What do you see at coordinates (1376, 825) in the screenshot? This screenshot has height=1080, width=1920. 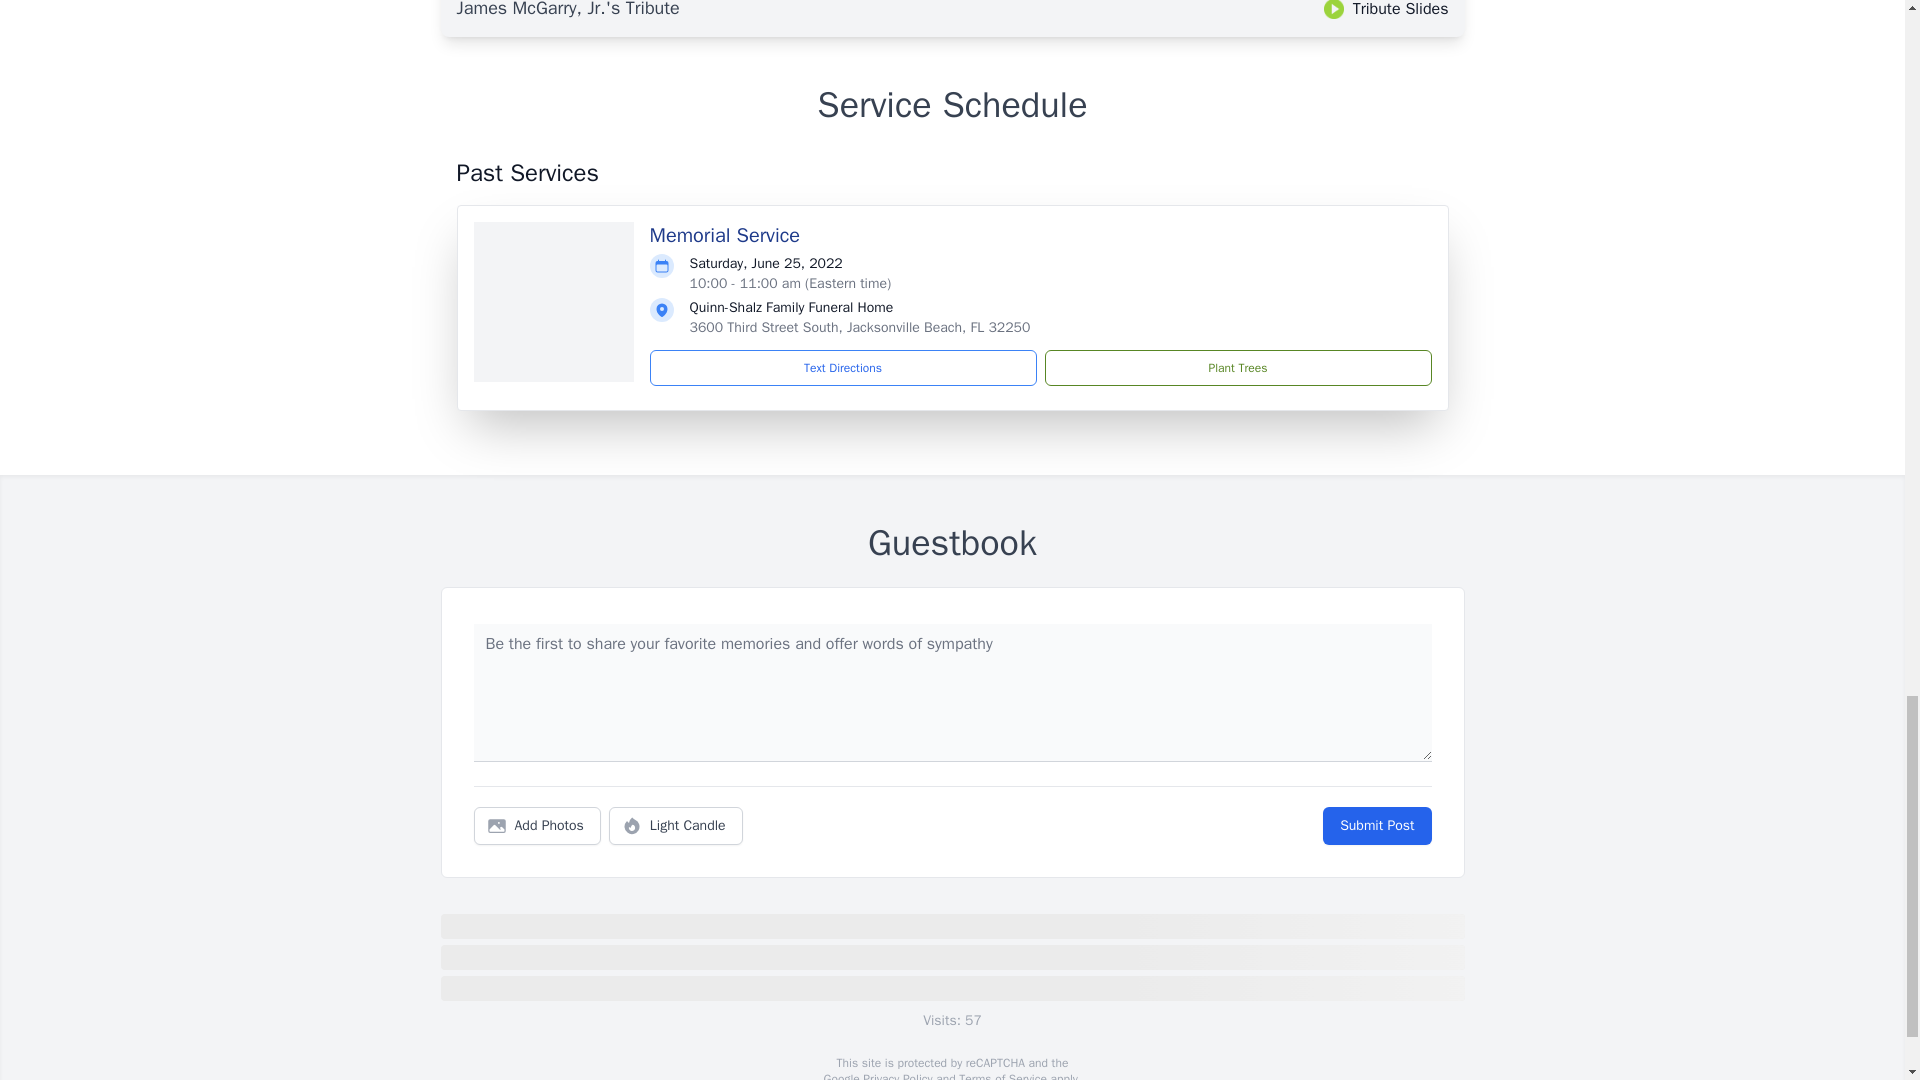 I see `Submit Post` at bounding box center [1376, 825].